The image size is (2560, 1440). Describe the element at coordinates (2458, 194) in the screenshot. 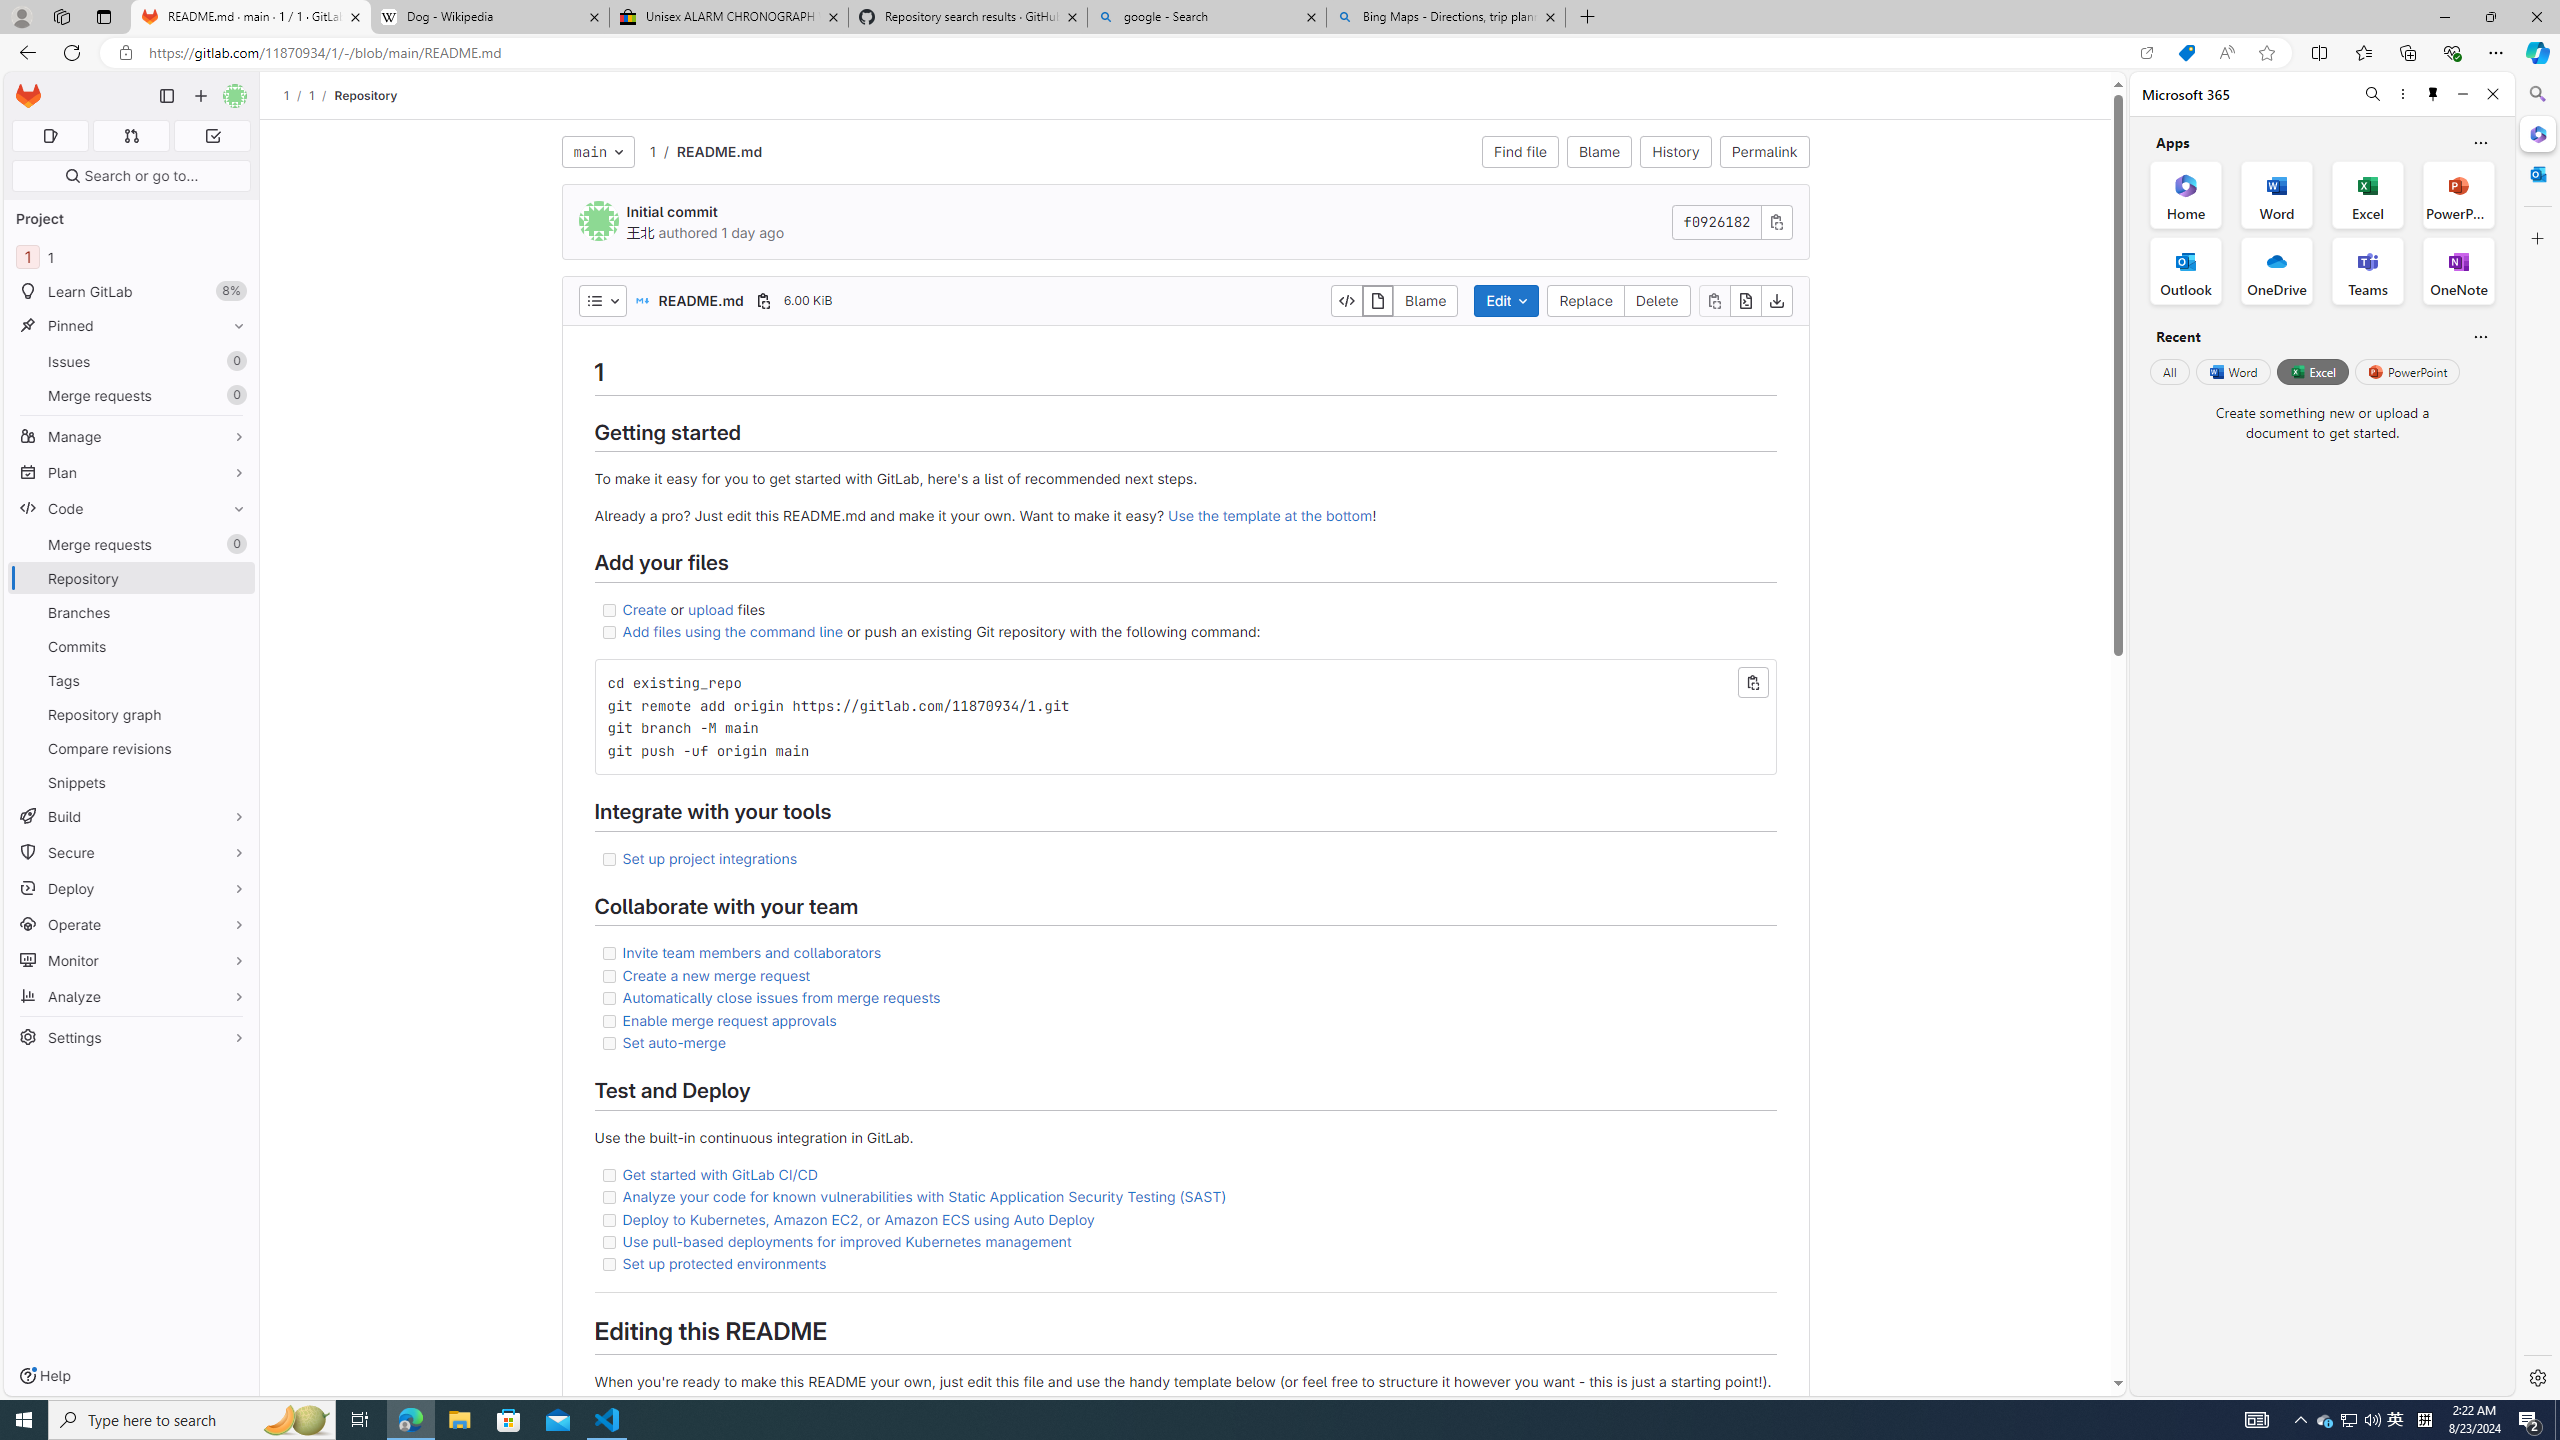

I see `PowerPoint Office App` at that location.